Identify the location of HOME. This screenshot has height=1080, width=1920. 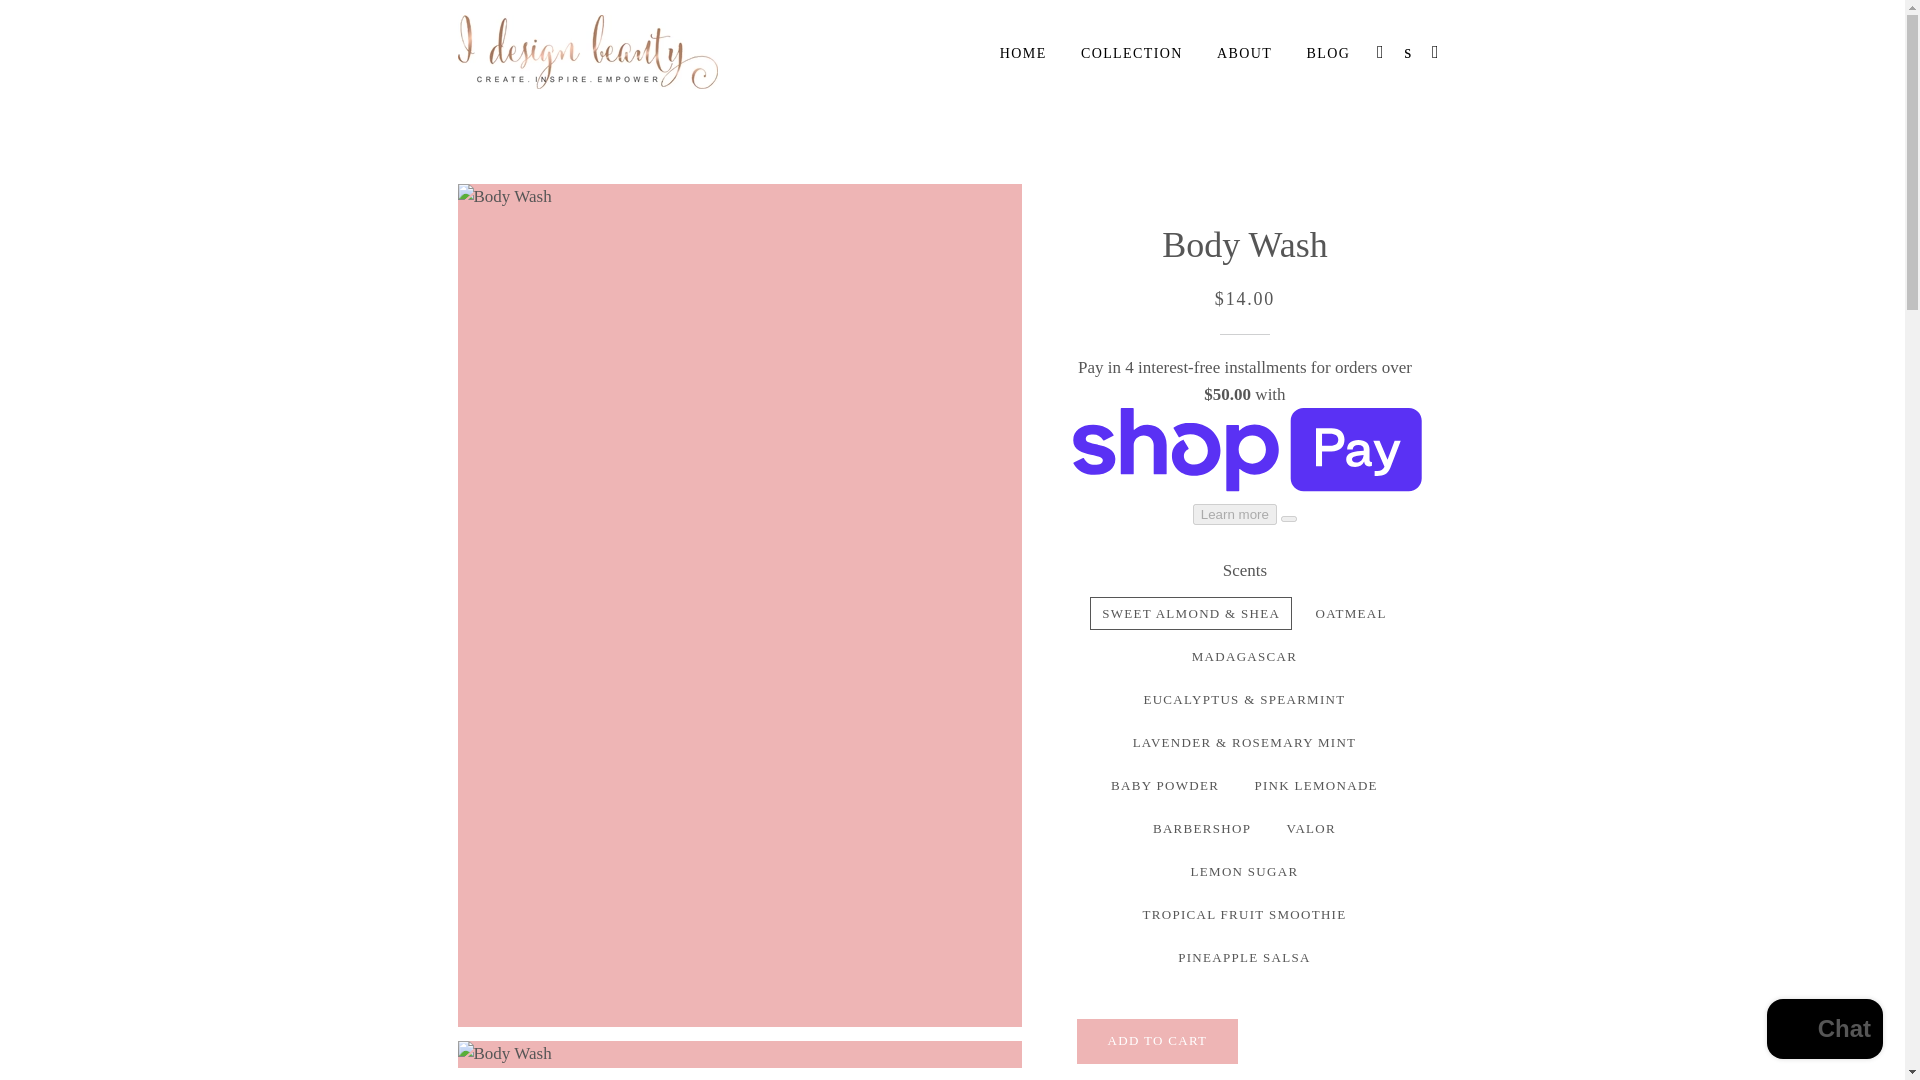
(1022, 54).